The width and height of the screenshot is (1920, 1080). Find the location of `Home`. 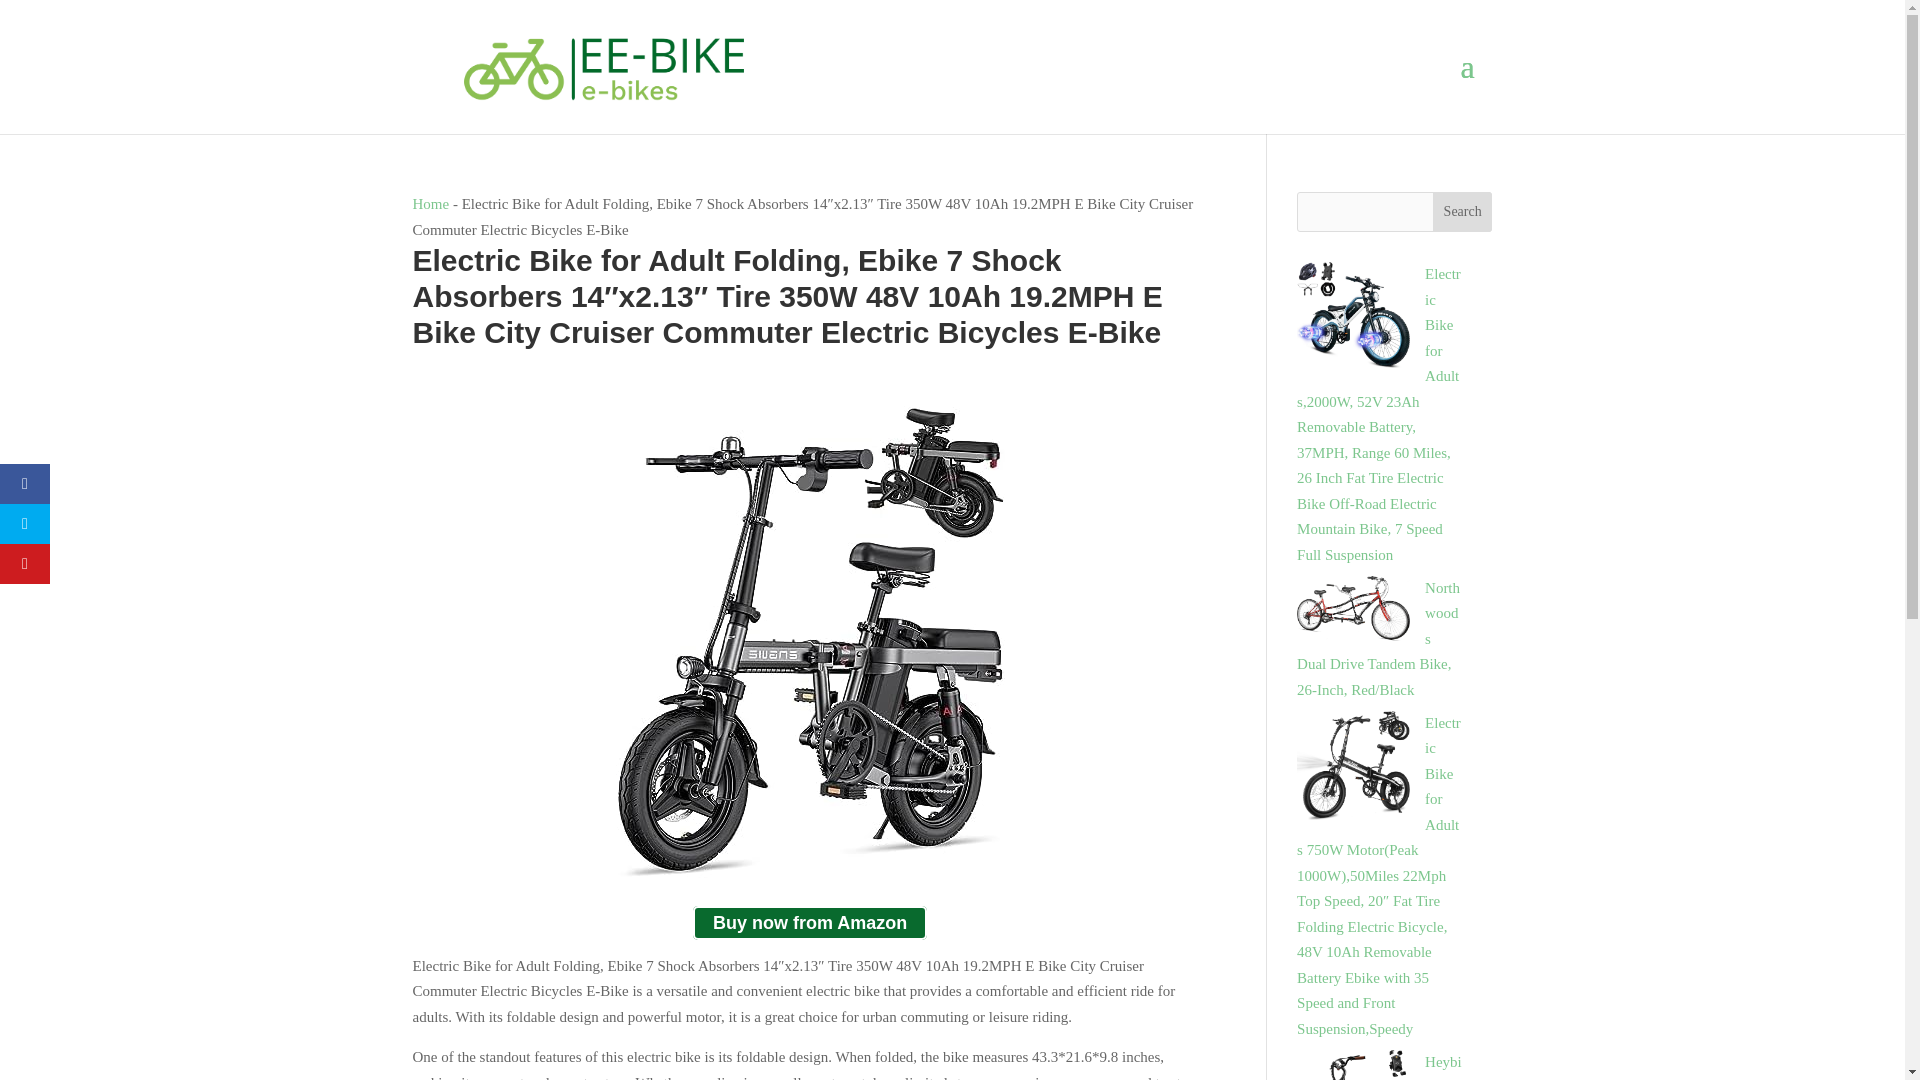

Home is located at coordinates (430, 203).